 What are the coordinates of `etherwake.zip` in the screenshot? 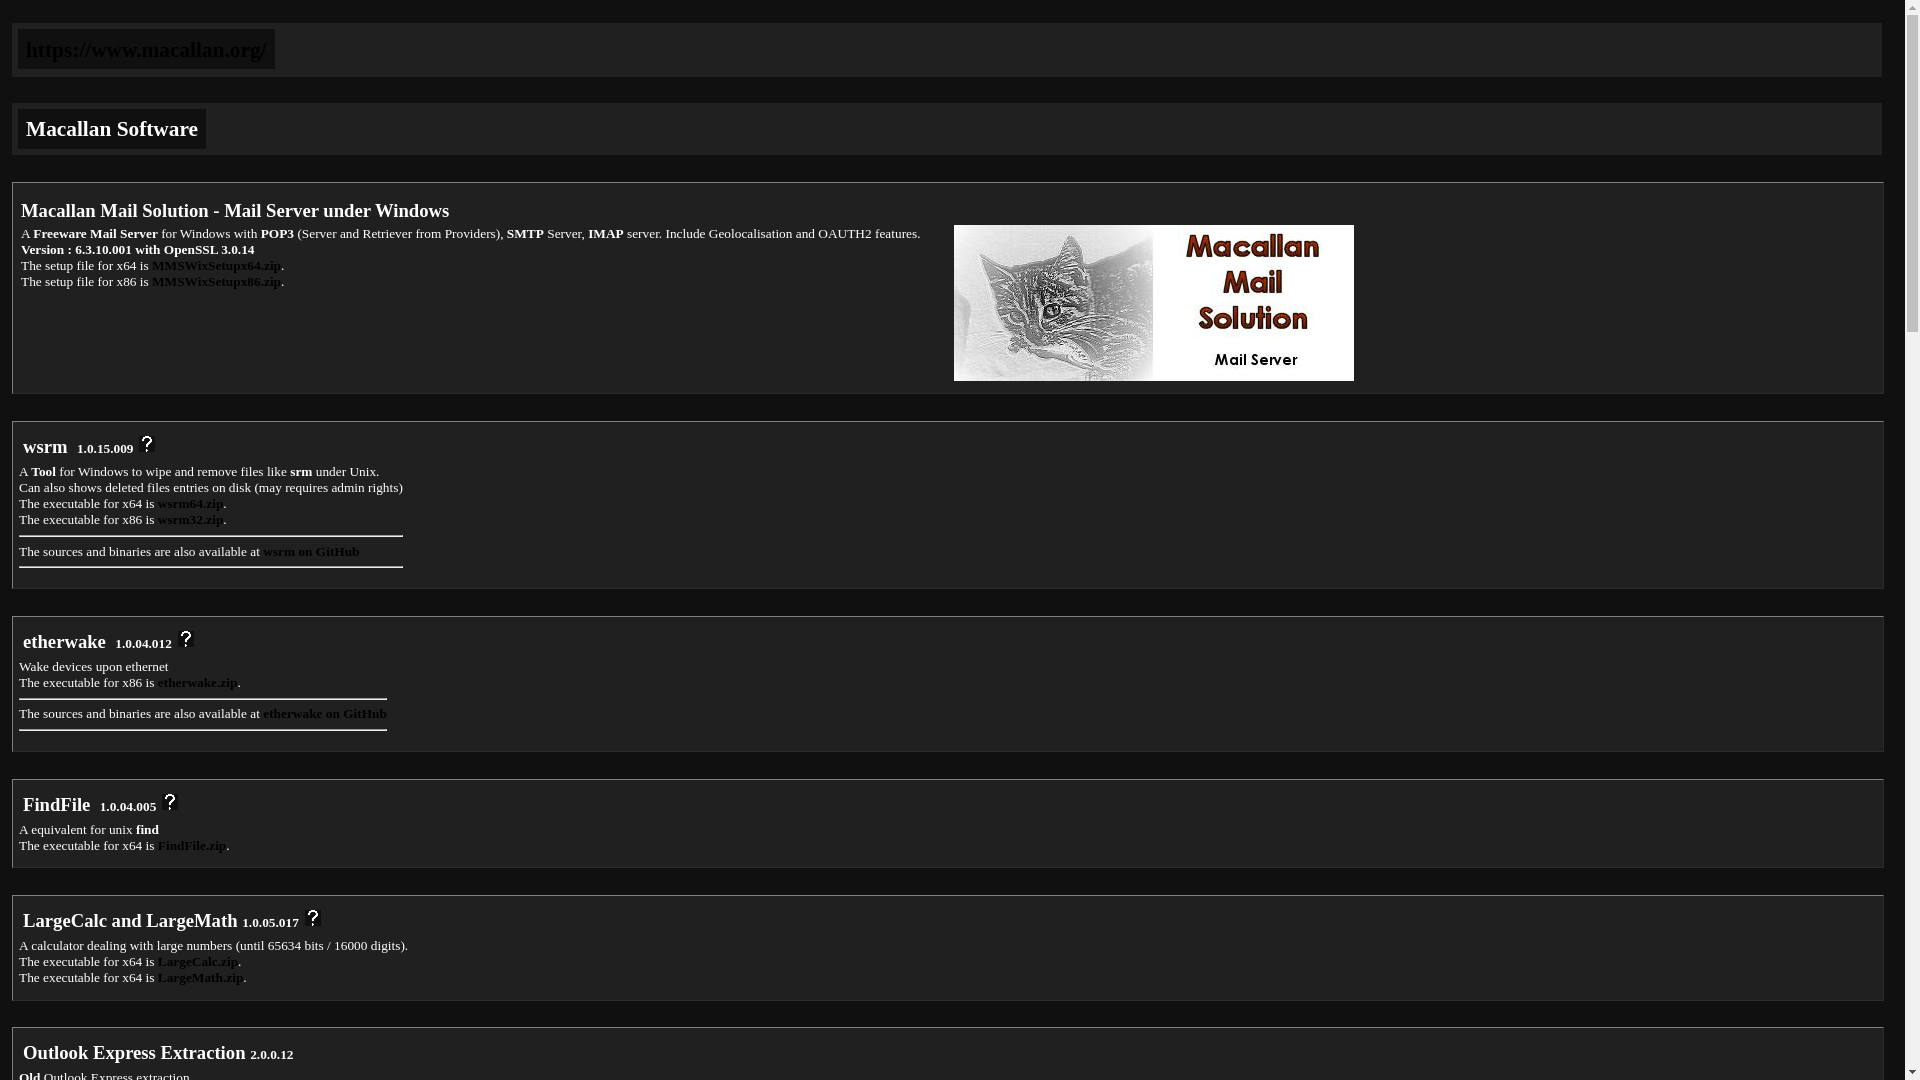 It's located at (198, 682).